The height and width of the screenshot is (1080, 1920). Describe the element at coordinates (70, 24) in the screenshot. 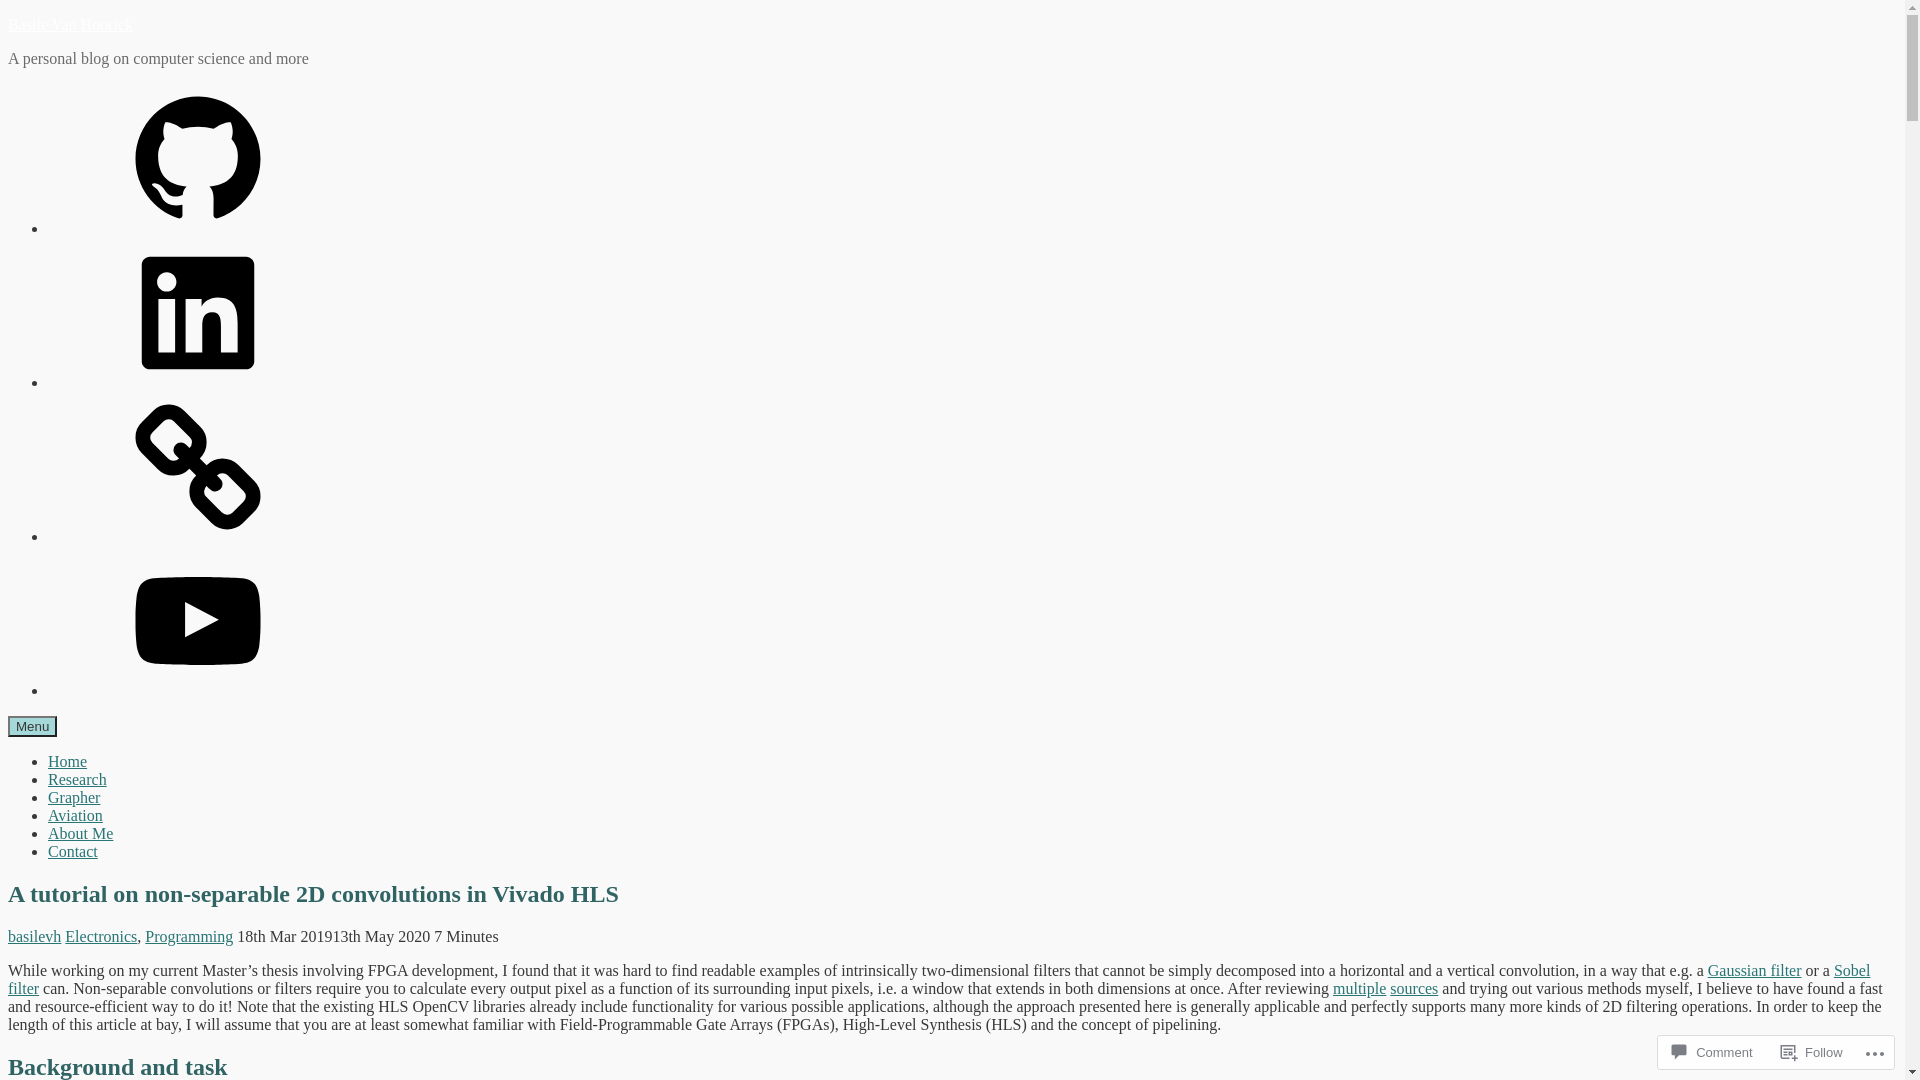

I see `Basile Van Hoorick` at that location.